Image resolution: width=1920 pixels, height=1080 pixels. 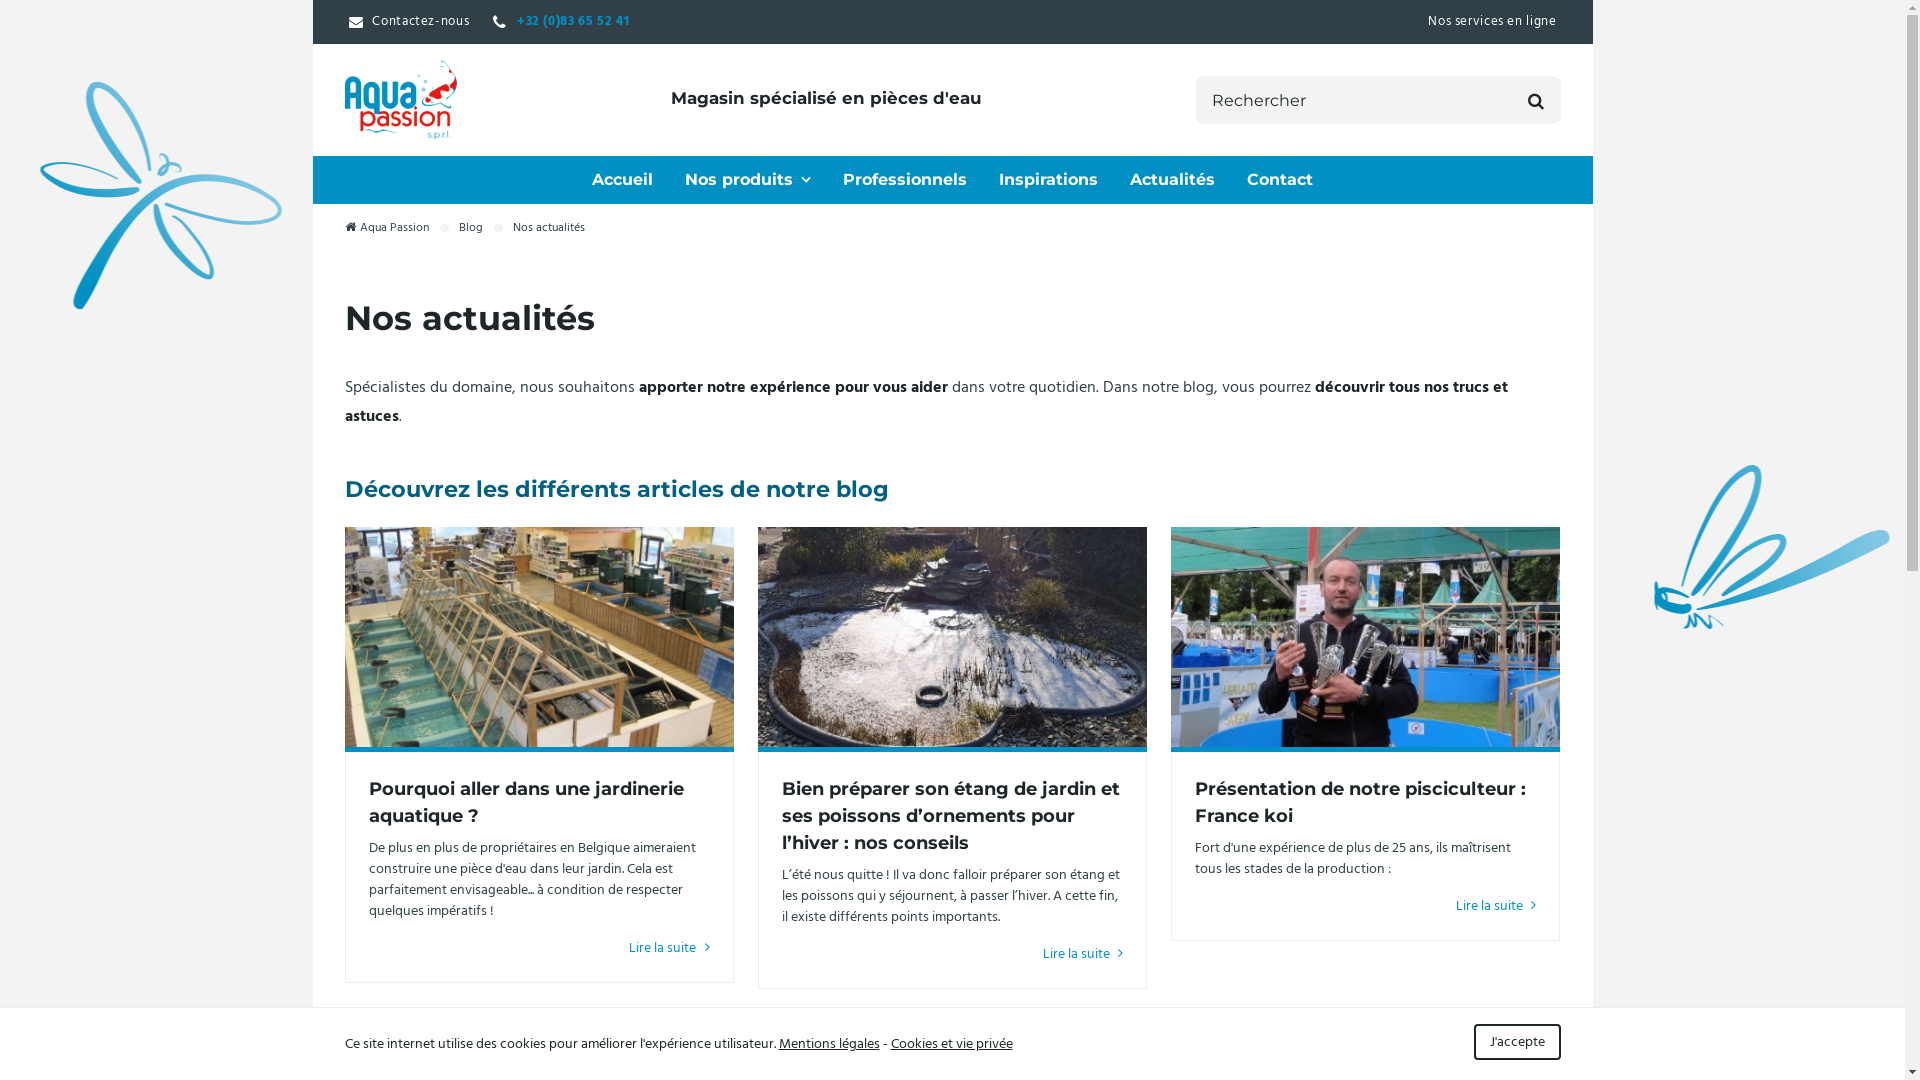 What do you see at coordinates (670, 948) in the screenshot?
I see `Lire la suite` at bounding box center [670, 948].